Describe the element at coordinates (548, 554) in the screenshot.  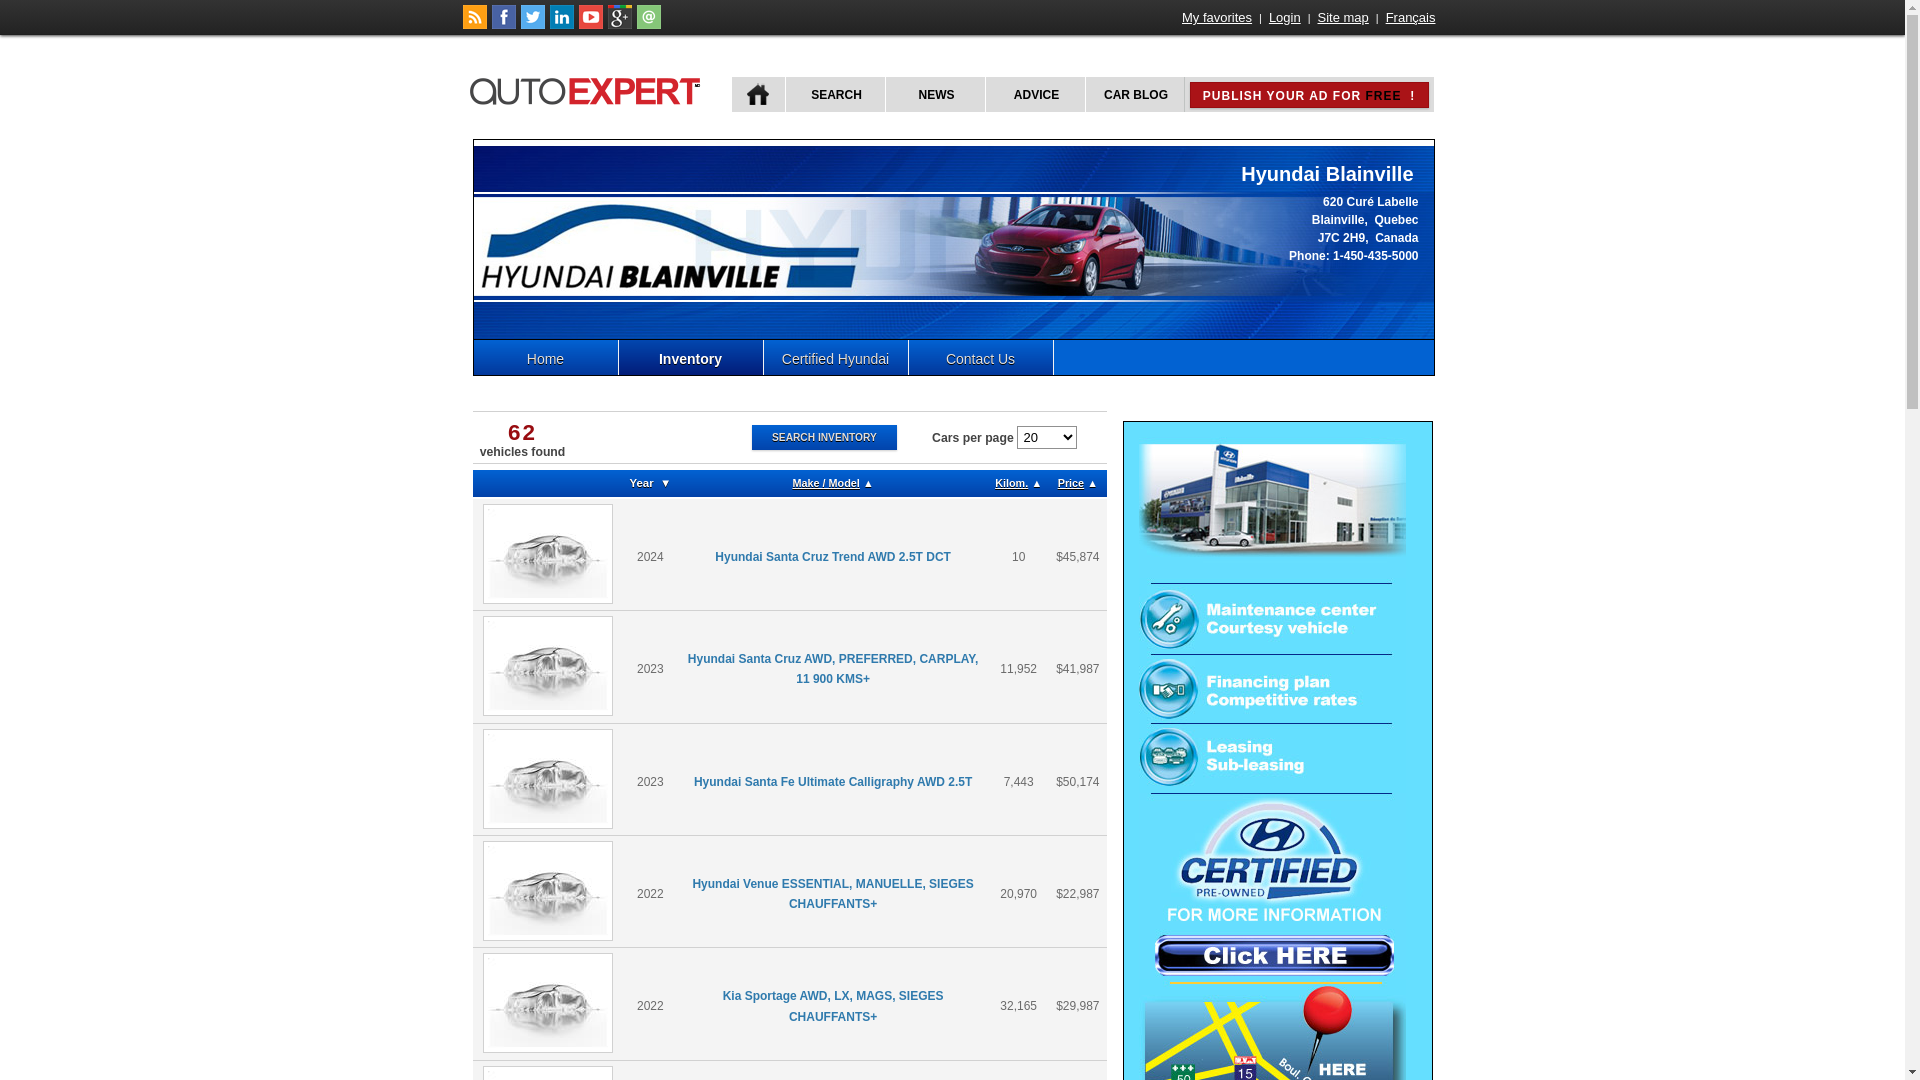
I see `2024 Hyundai Santa Cruz Trend AWD 2.5T DCT for sale` at that location.